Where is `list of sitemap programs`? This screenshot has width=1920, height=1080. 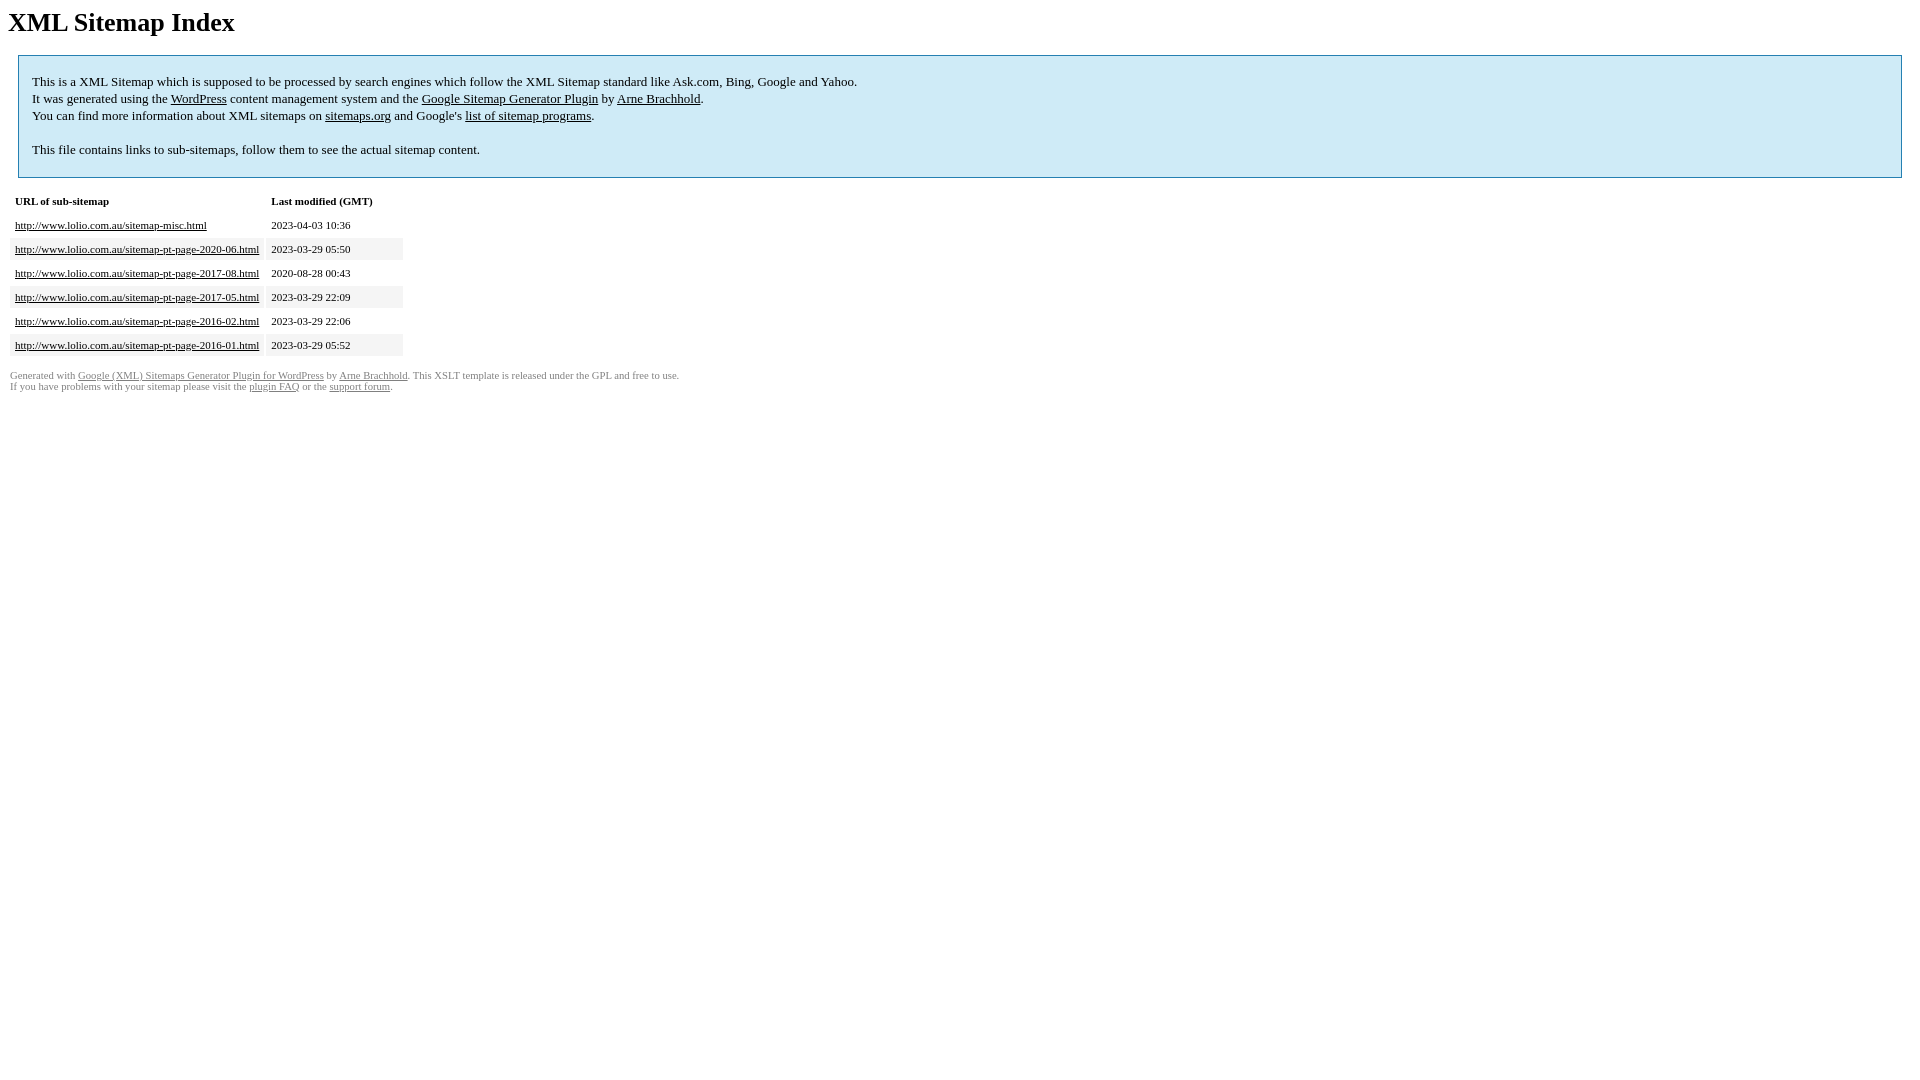 list of sitemap programs is located at coordinates (528, 116).